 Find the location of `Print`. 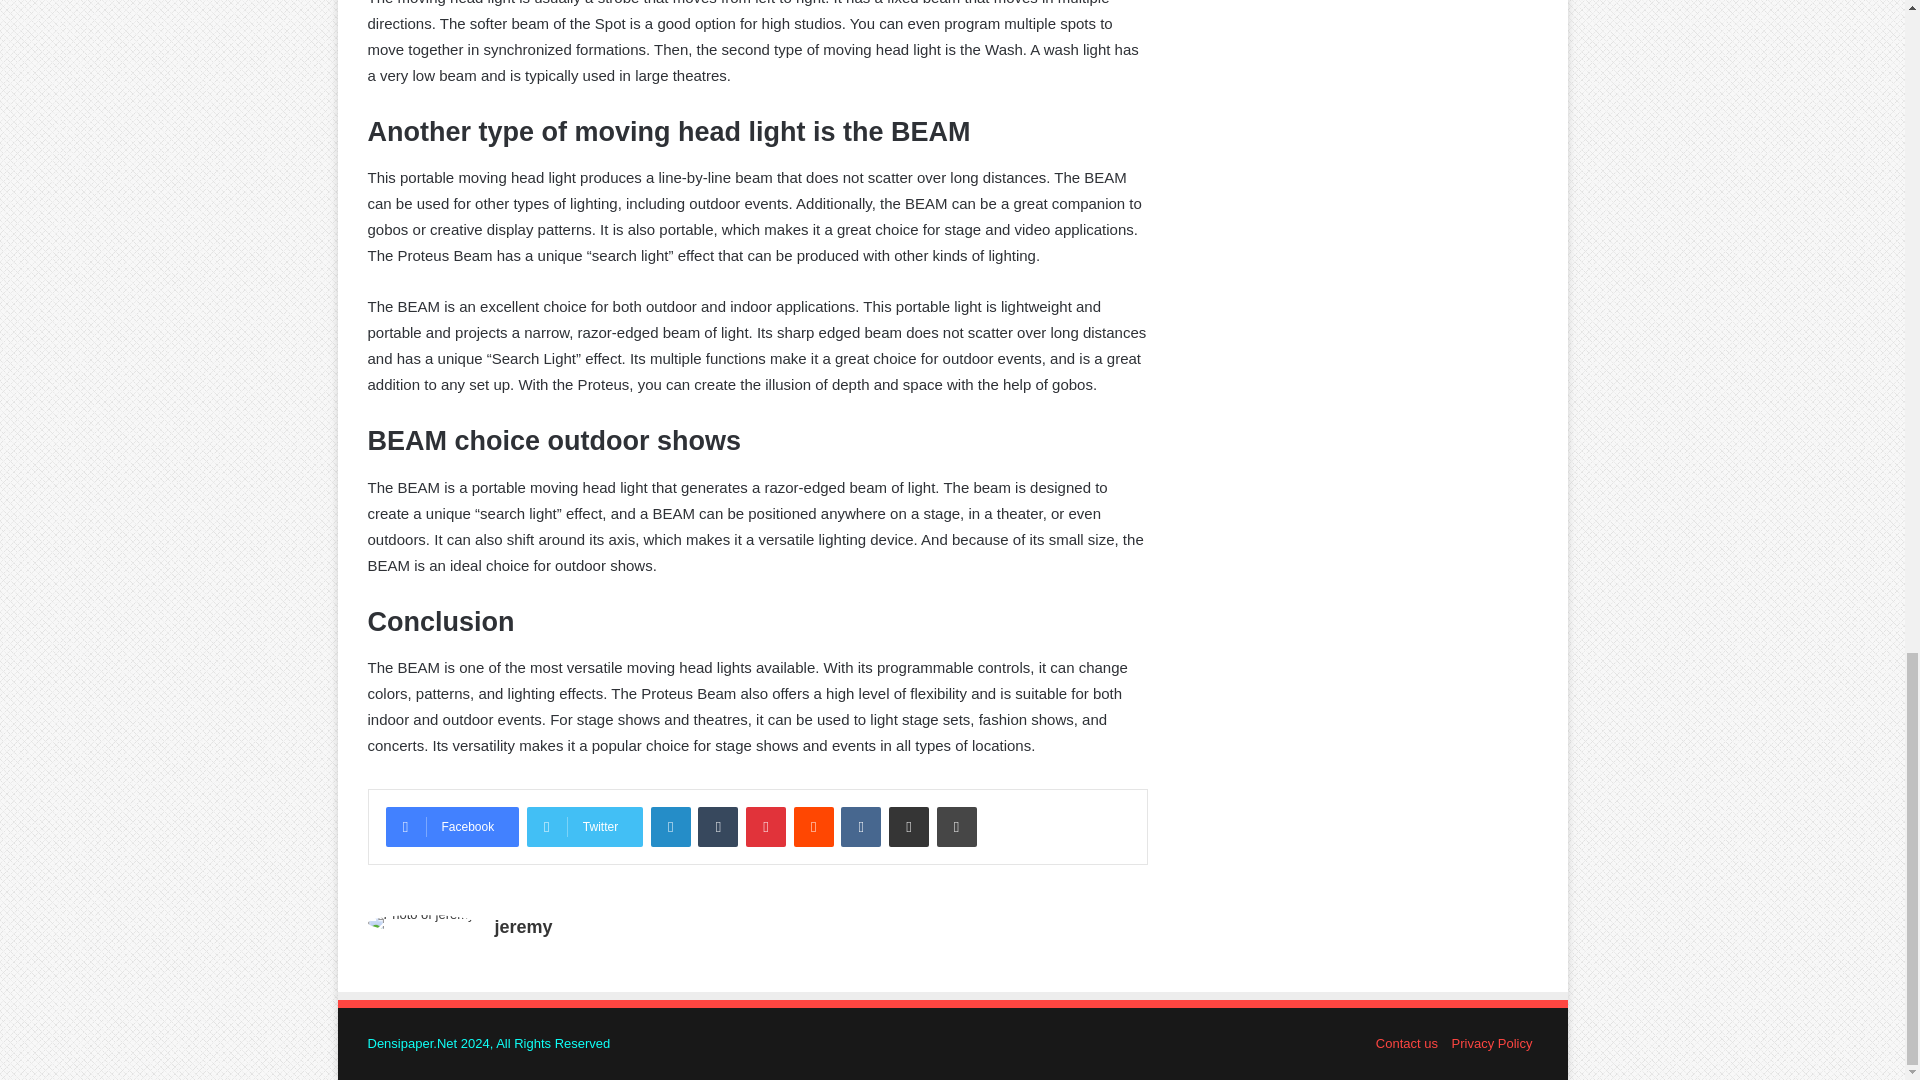

Print is located at coordinates (956, 826).